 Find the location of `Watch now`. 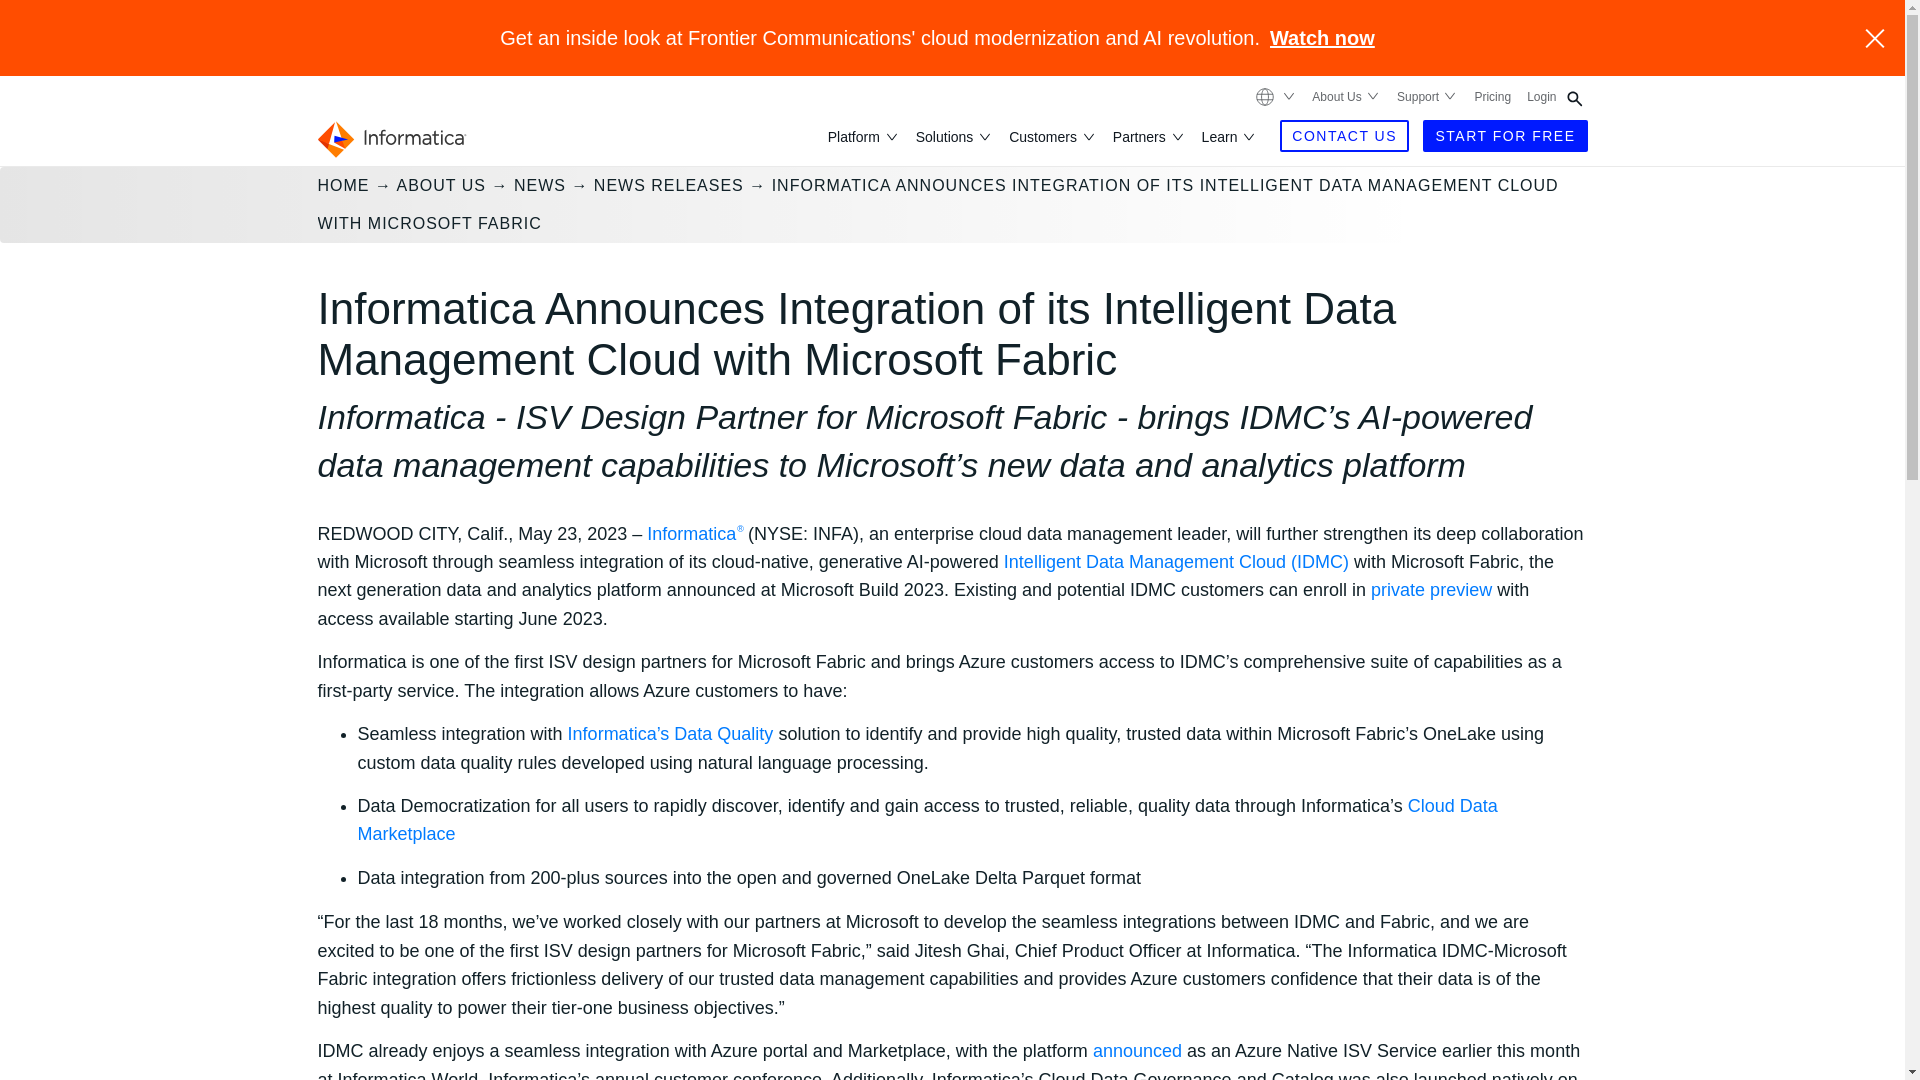

Watch now is located at coordinates (1322, 38).